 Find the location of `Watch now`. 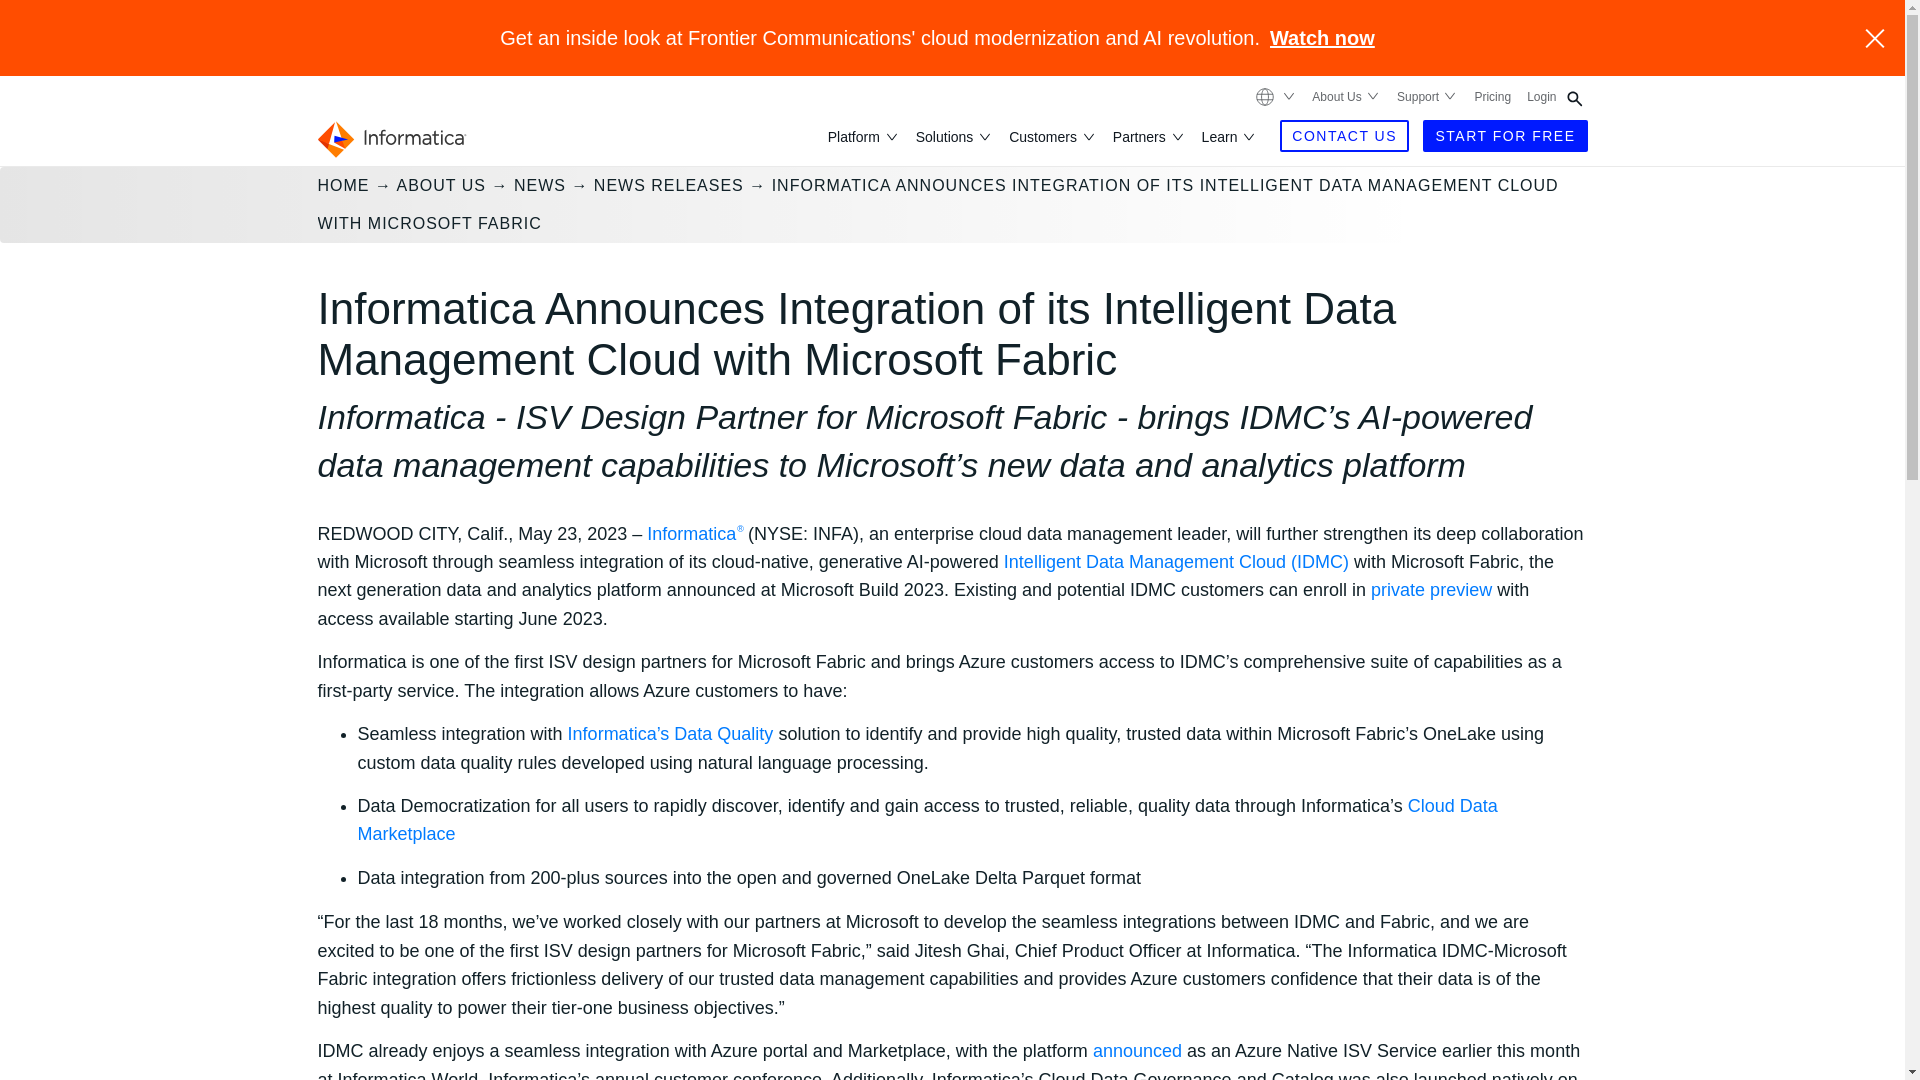

Watch now is located at coordinates (1322, 38).